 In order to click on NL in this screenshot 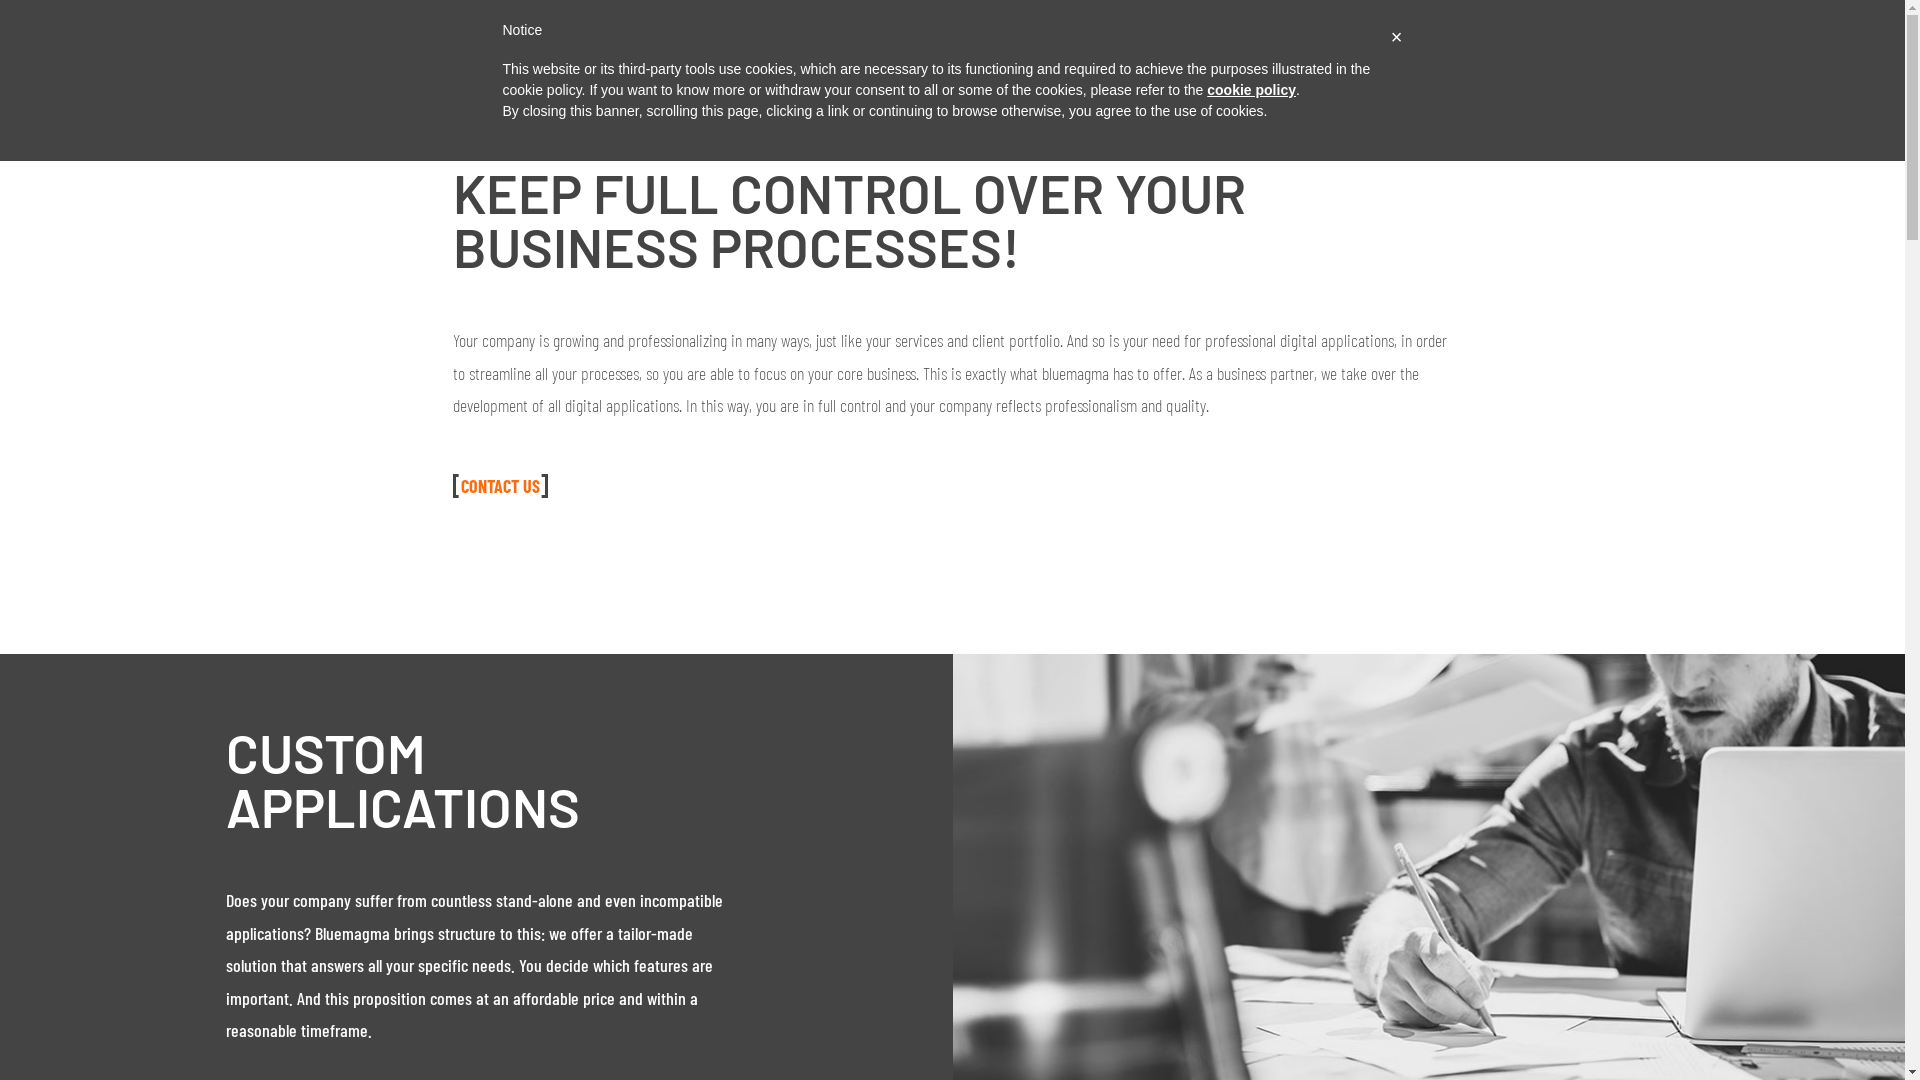, I will do `click(1482, 45)`.